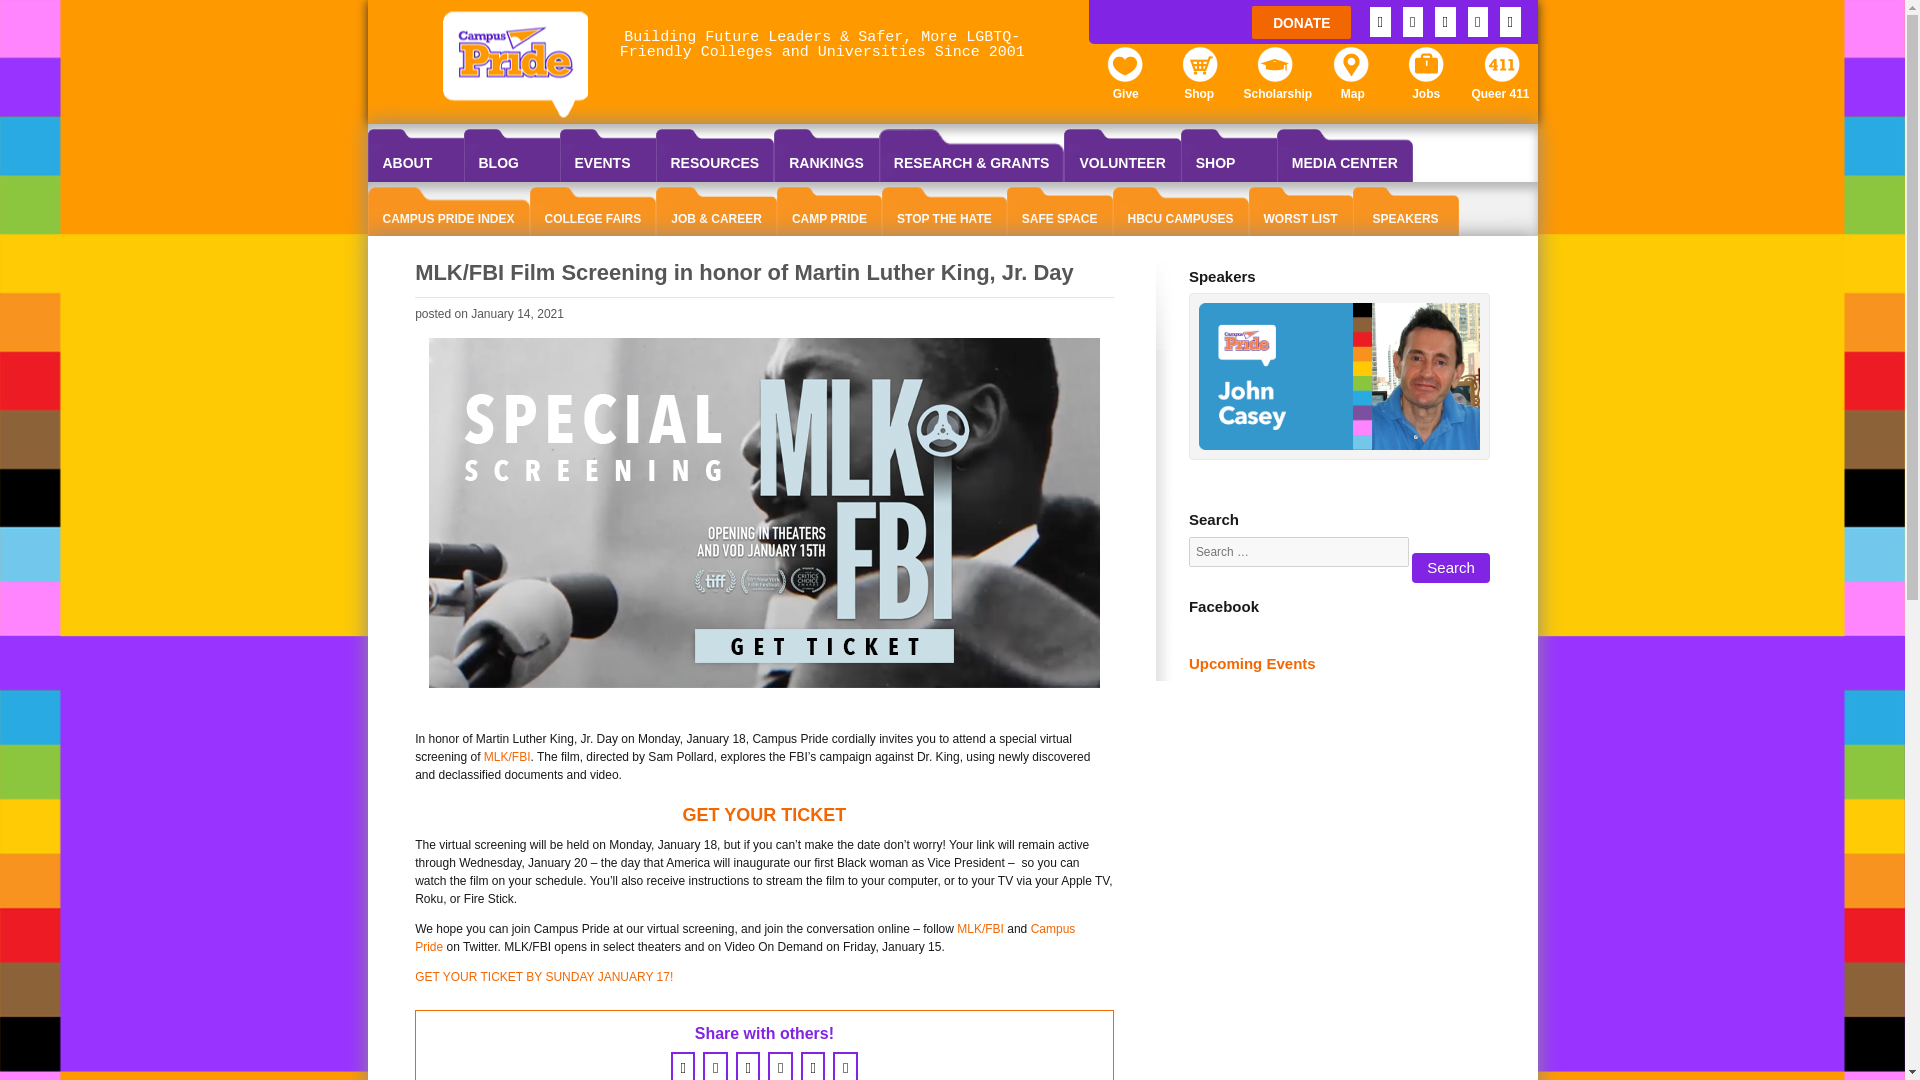 The width and height of the screenshot is (1920, 1080). I want to click on Shop, so click(1200, 68).